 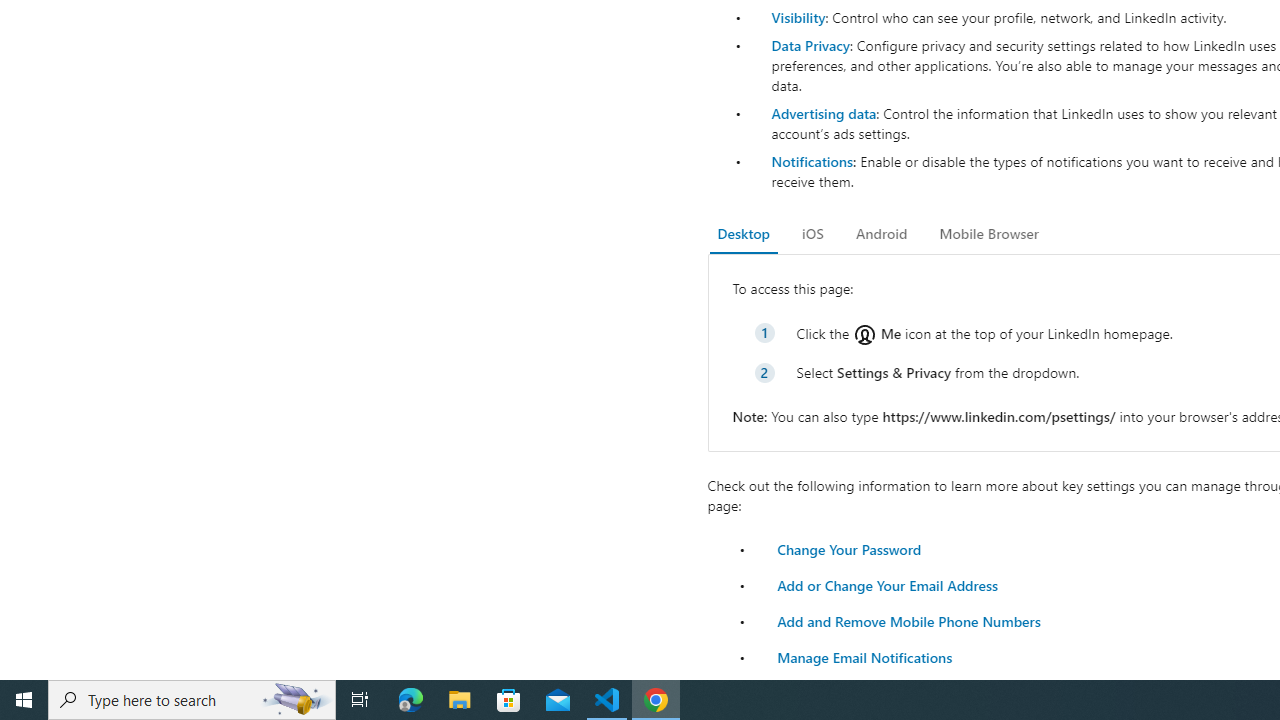 What do you see at coordinates (811, 161) in the screenshot?
I see `Notifications` at bounding box center [811, 161].